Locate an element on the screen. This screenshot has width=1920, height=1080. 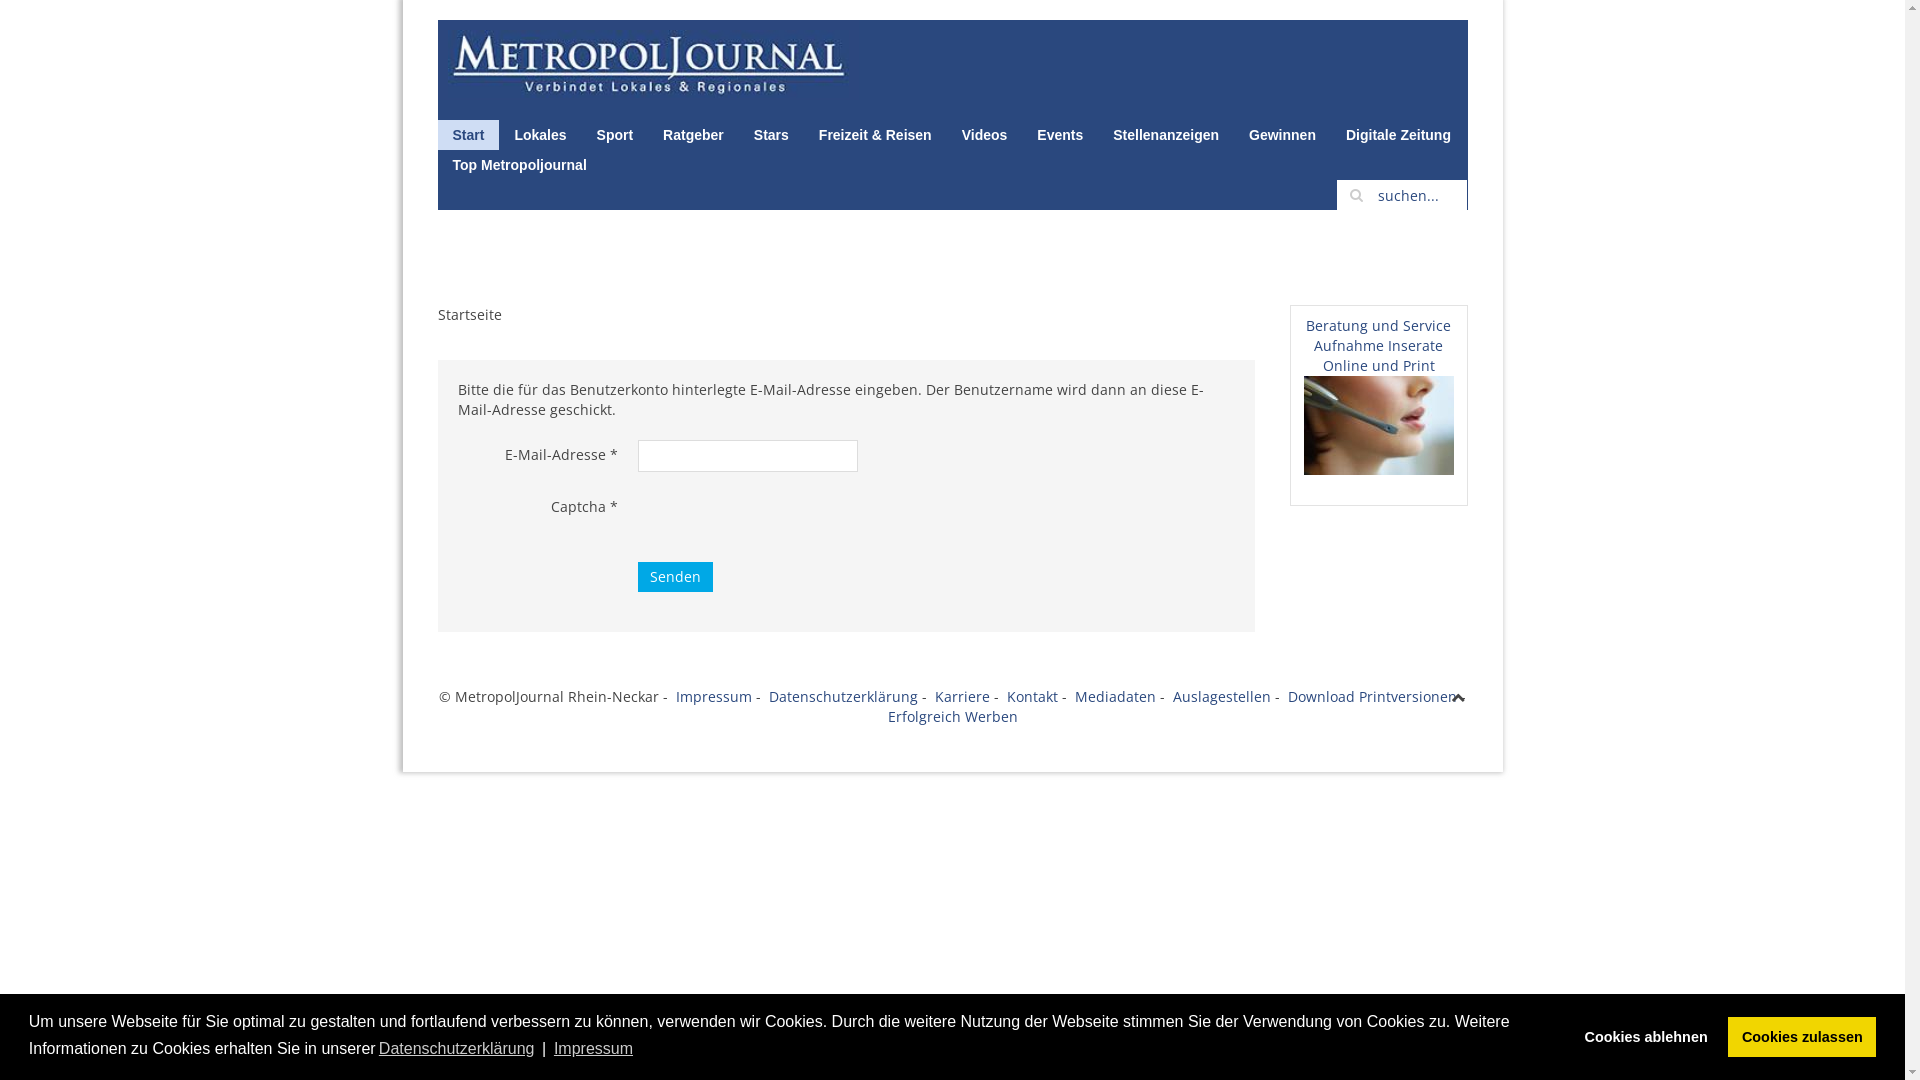
Sport is located at coordinates (616, 135).